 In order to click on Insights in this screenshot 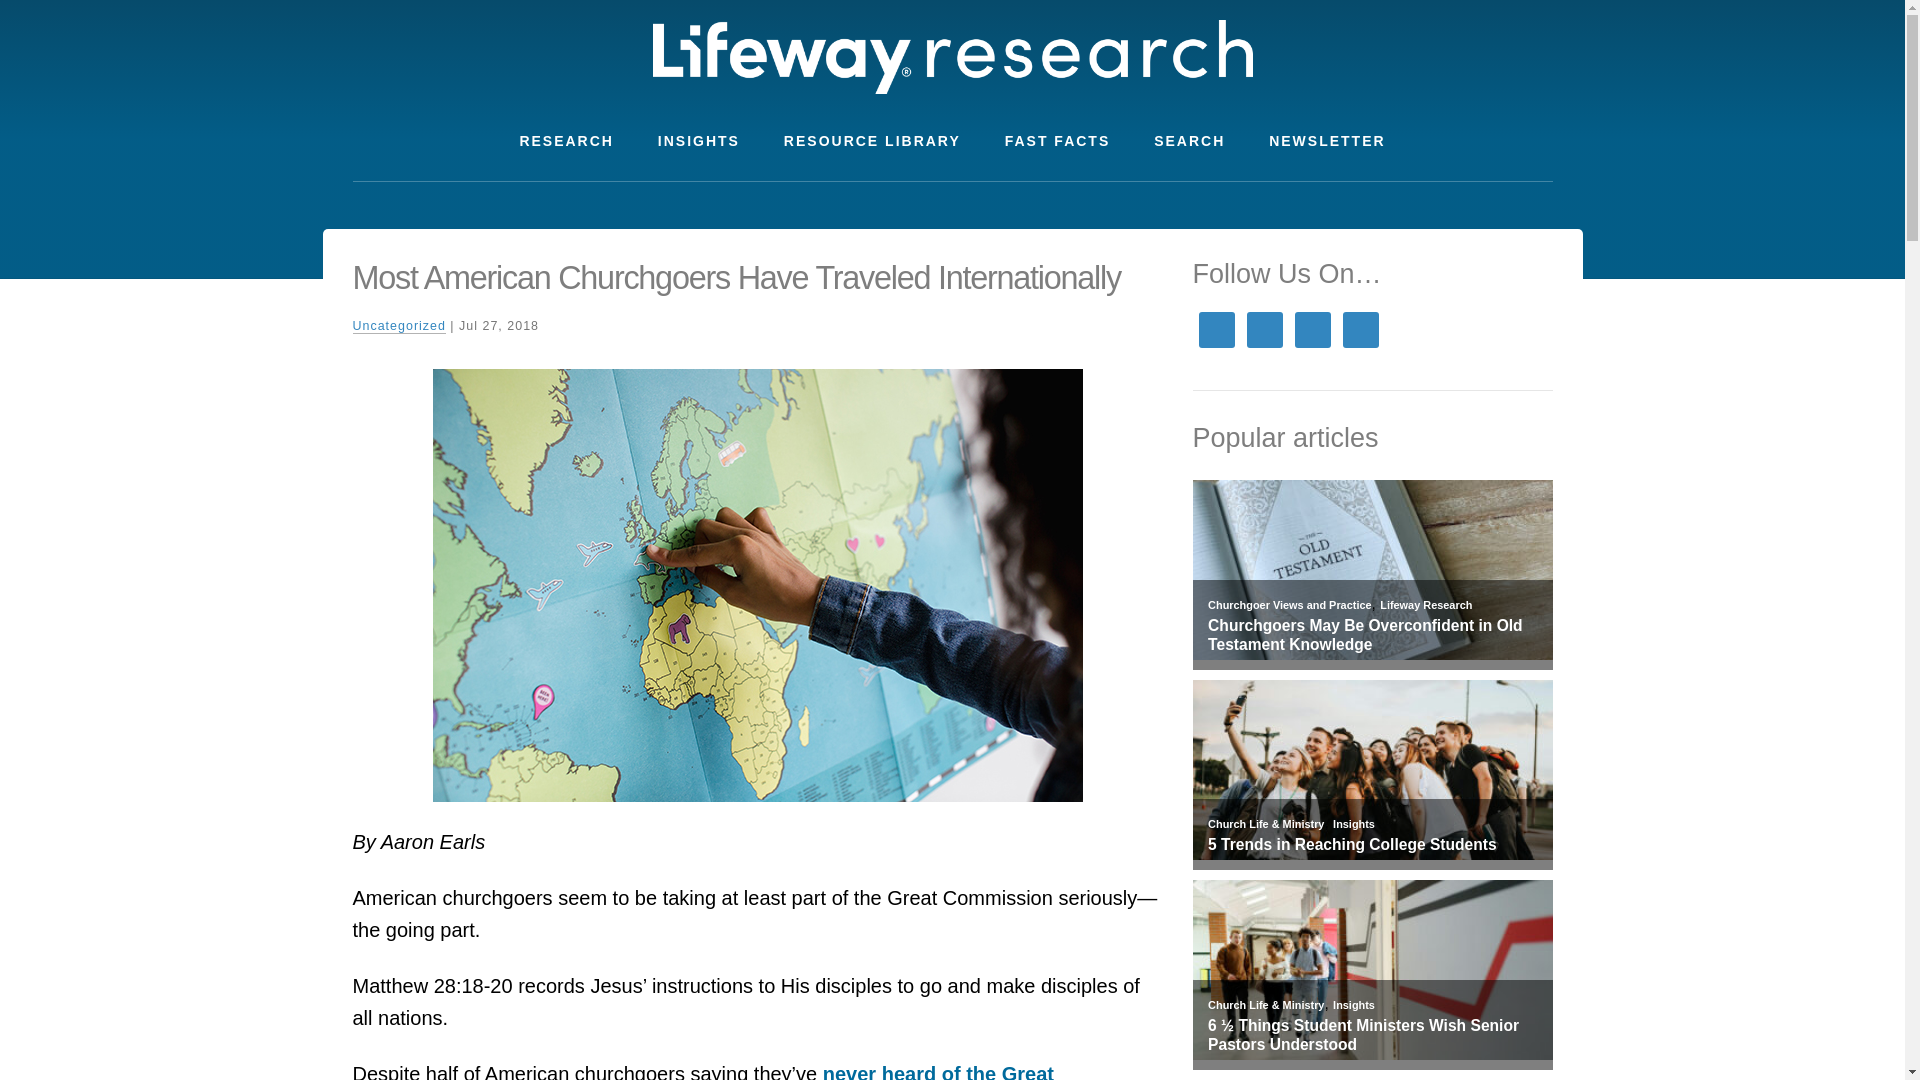, I will do `click(1353, 824)`.